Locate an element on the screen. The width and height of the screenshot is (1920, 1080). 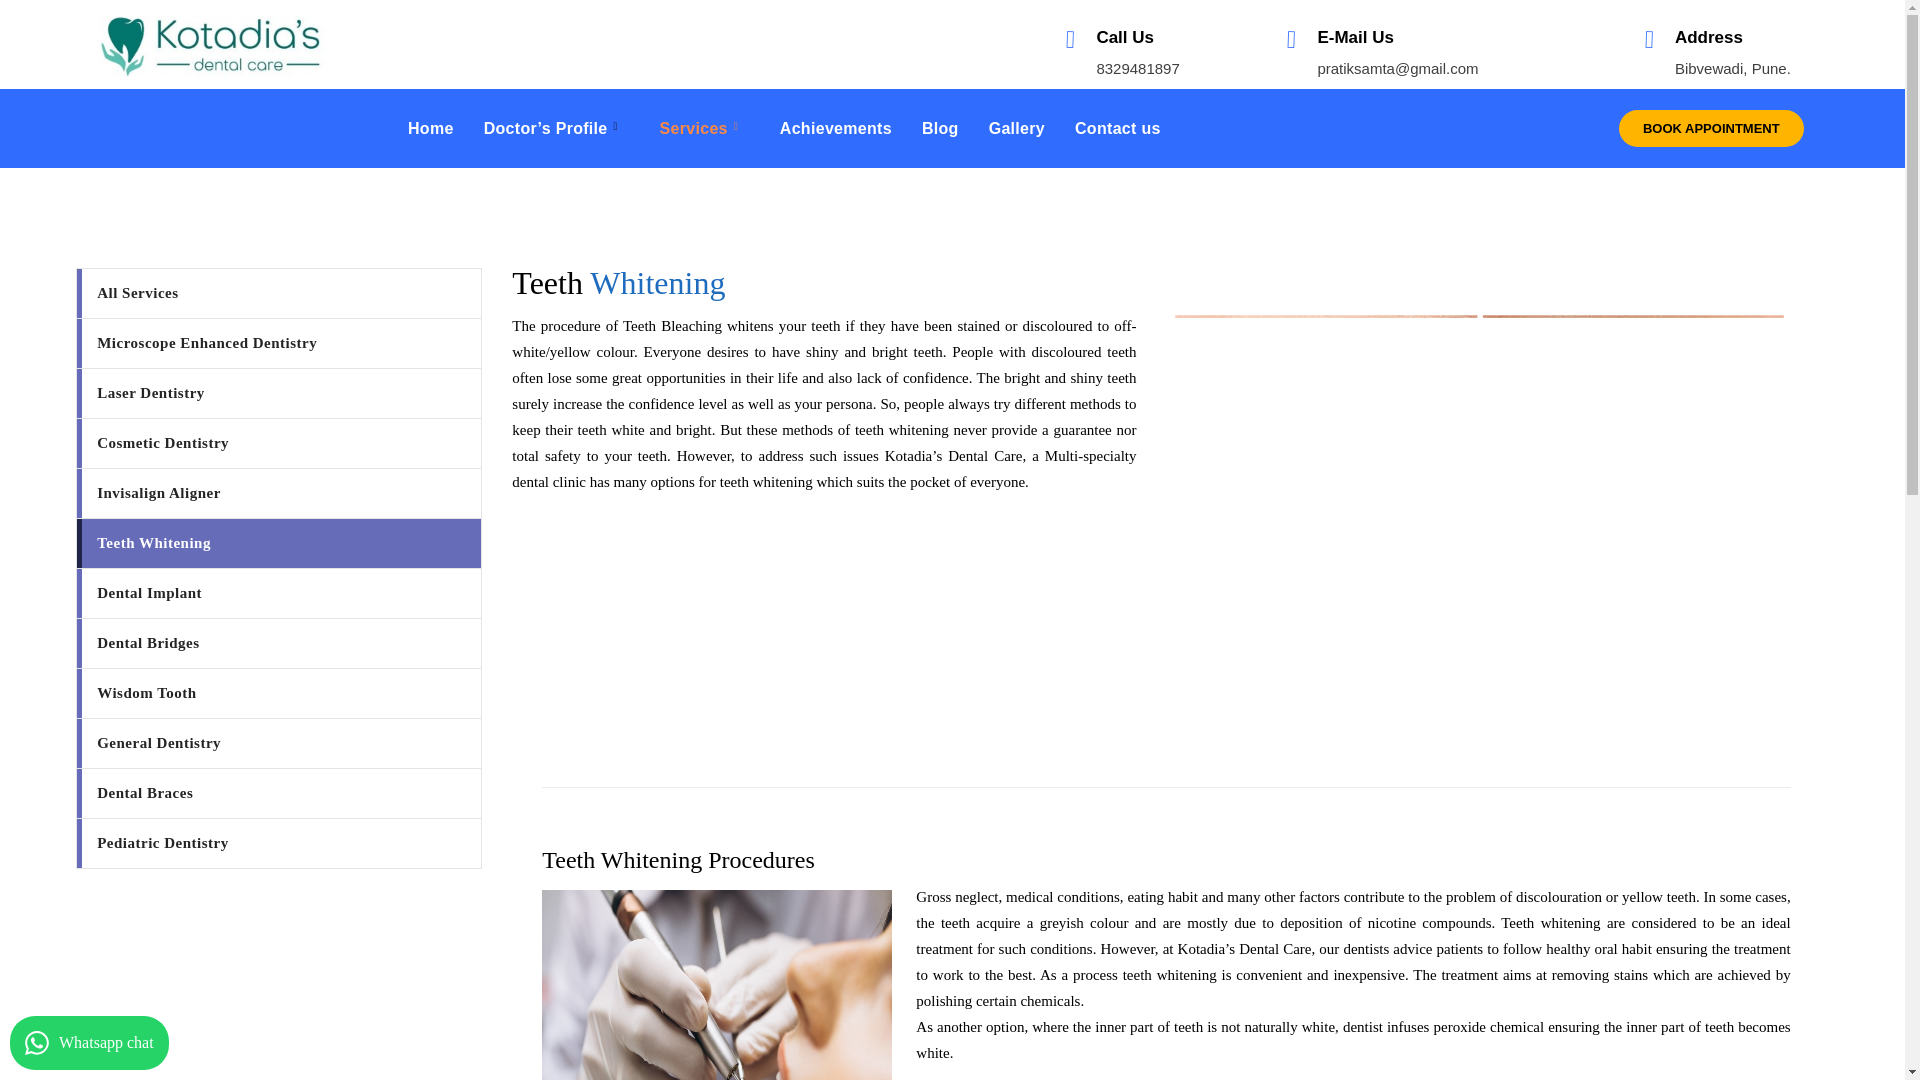
General Dentistry is located at coordinates (278, 743).